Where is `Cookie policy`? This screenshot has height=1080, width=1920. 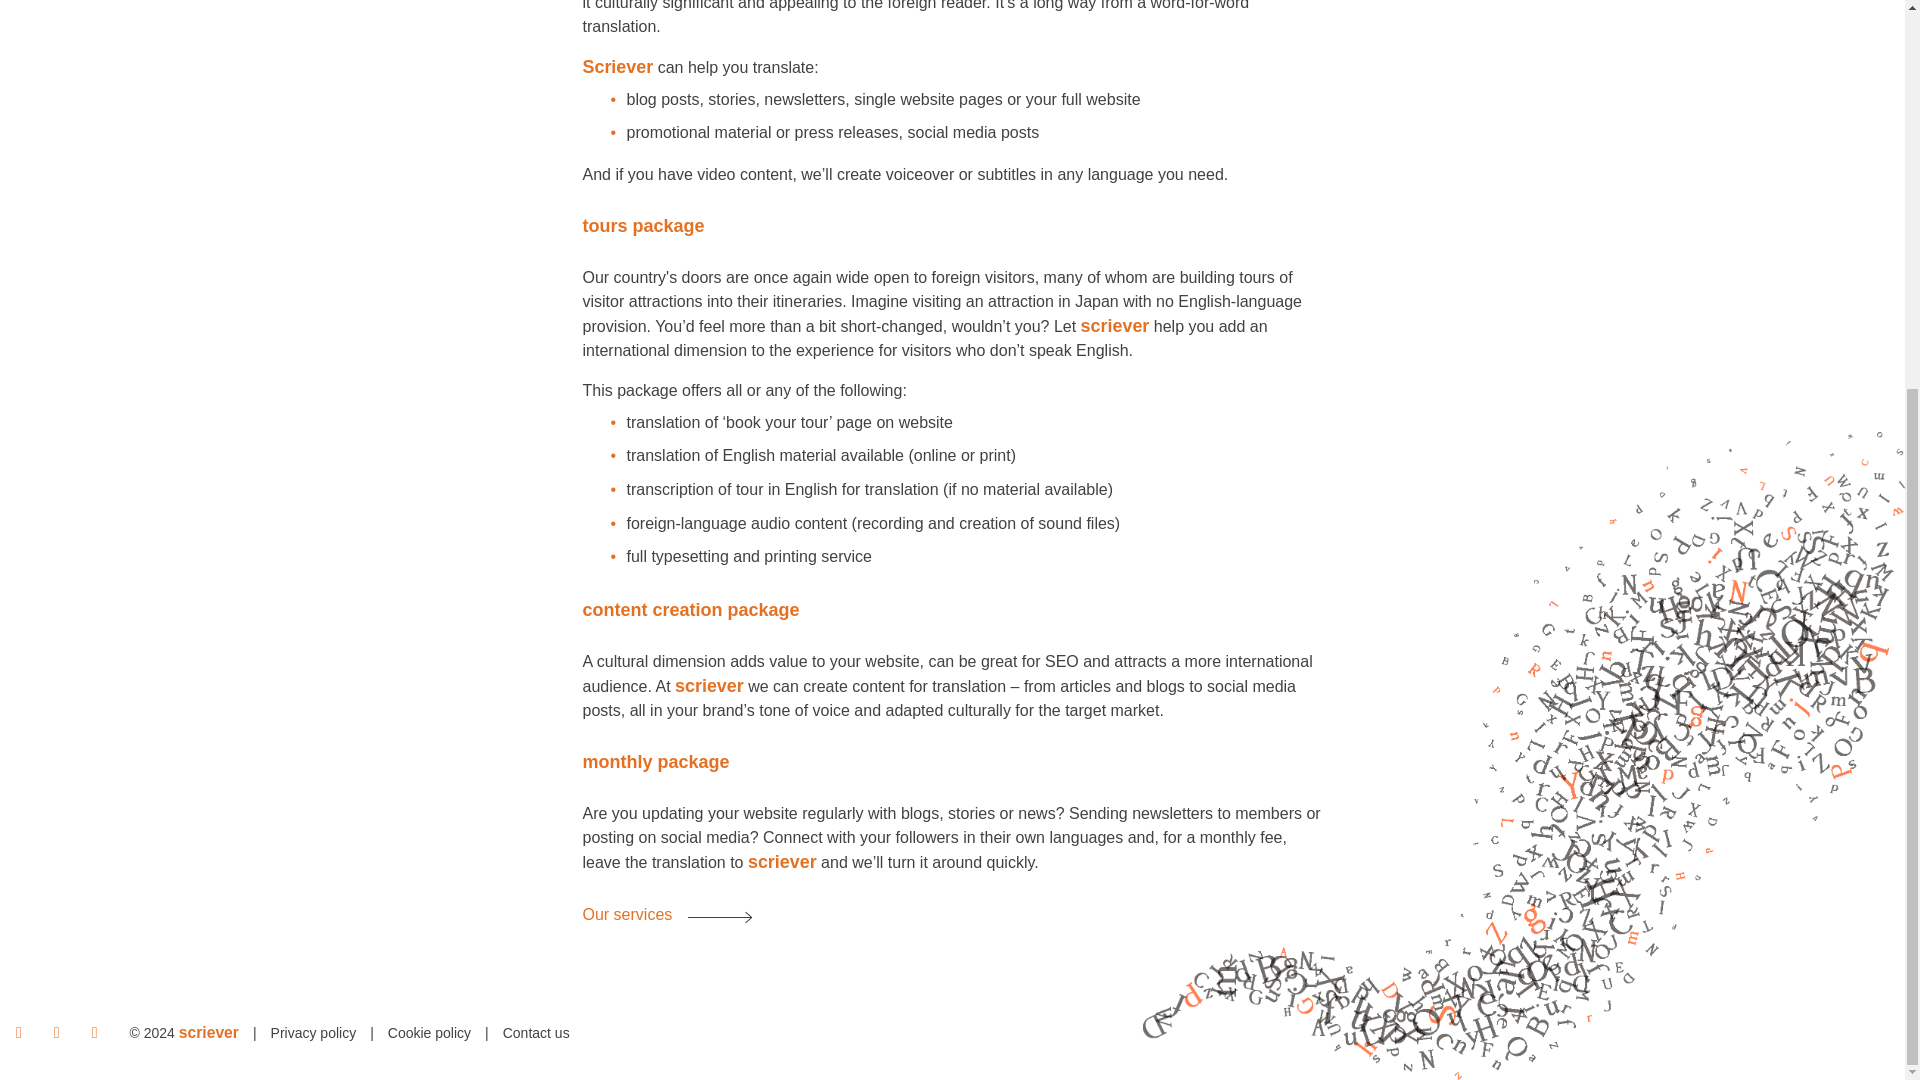
Cookie policy is located at coordinates (428, 1032).